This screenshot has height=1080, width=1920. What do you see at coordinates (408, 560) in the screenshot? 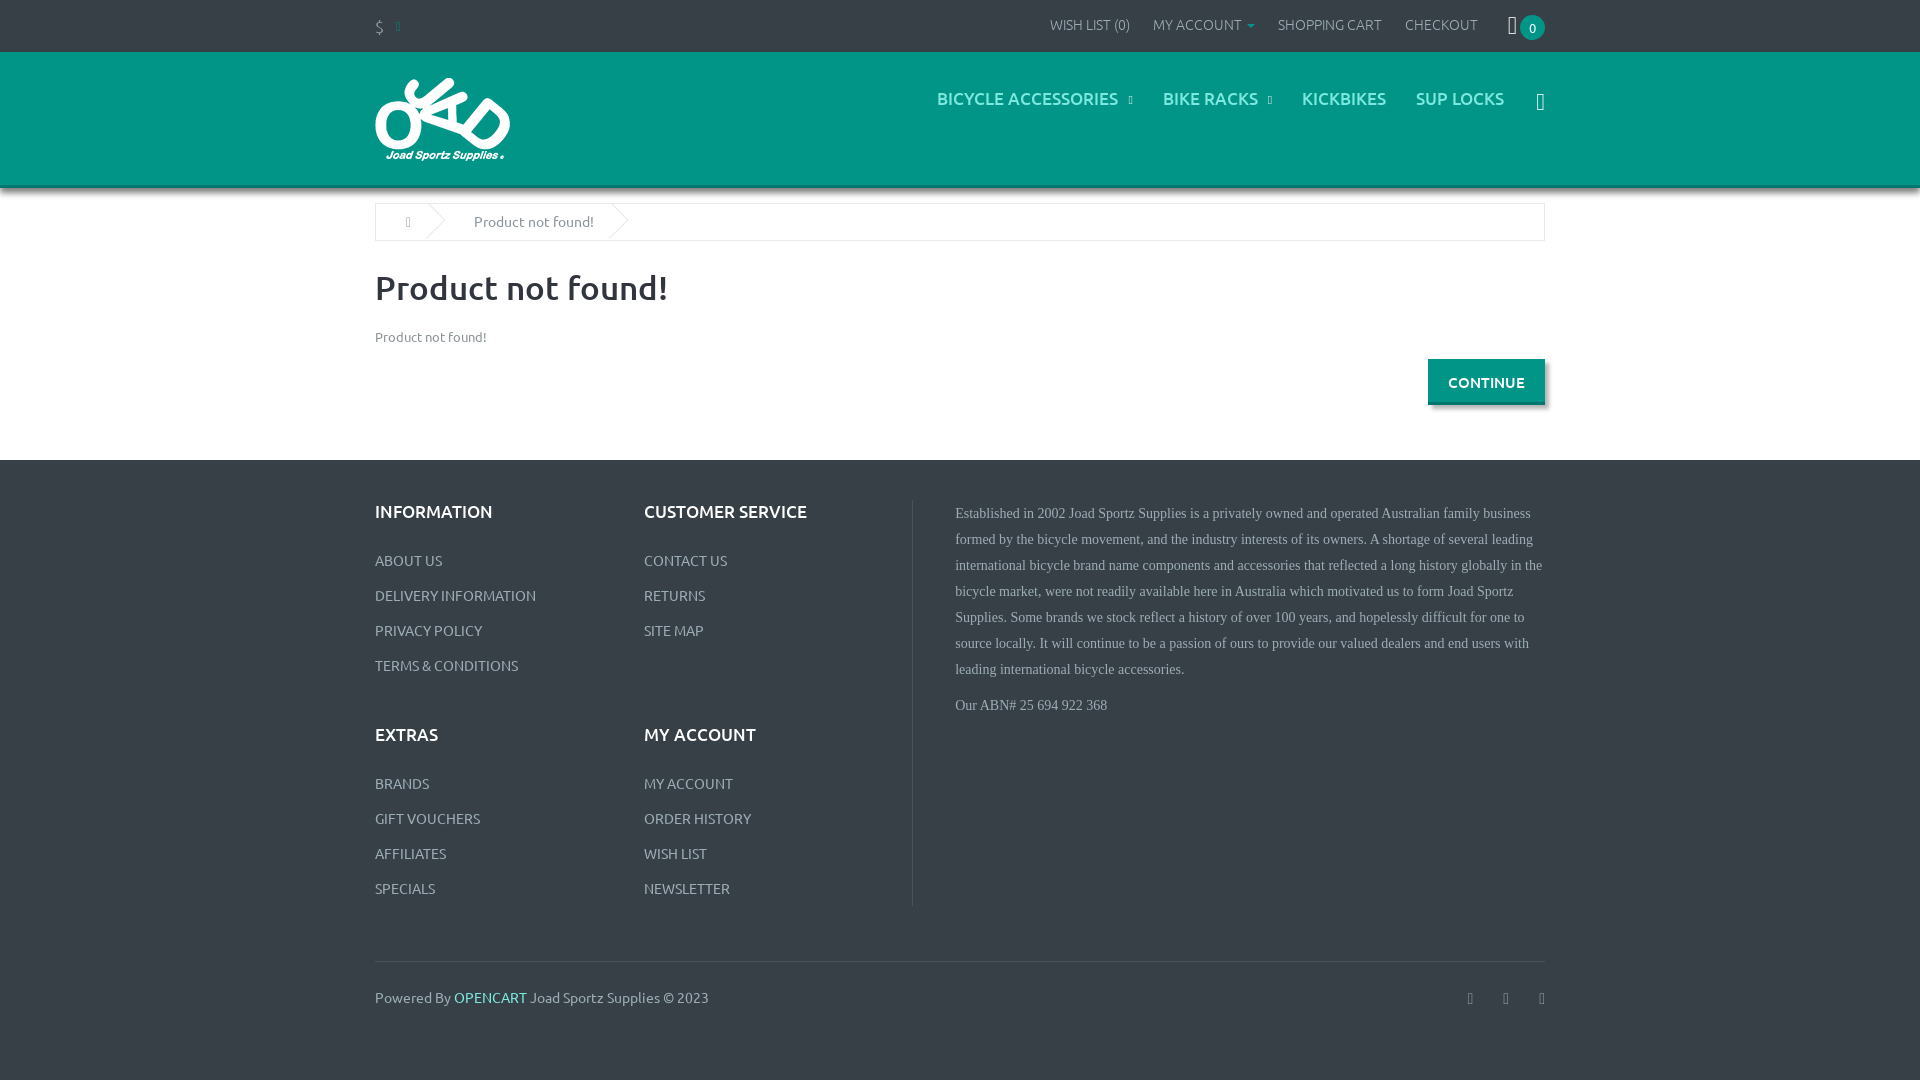
I see `ABOUT US` at bounding box center [408, 560].